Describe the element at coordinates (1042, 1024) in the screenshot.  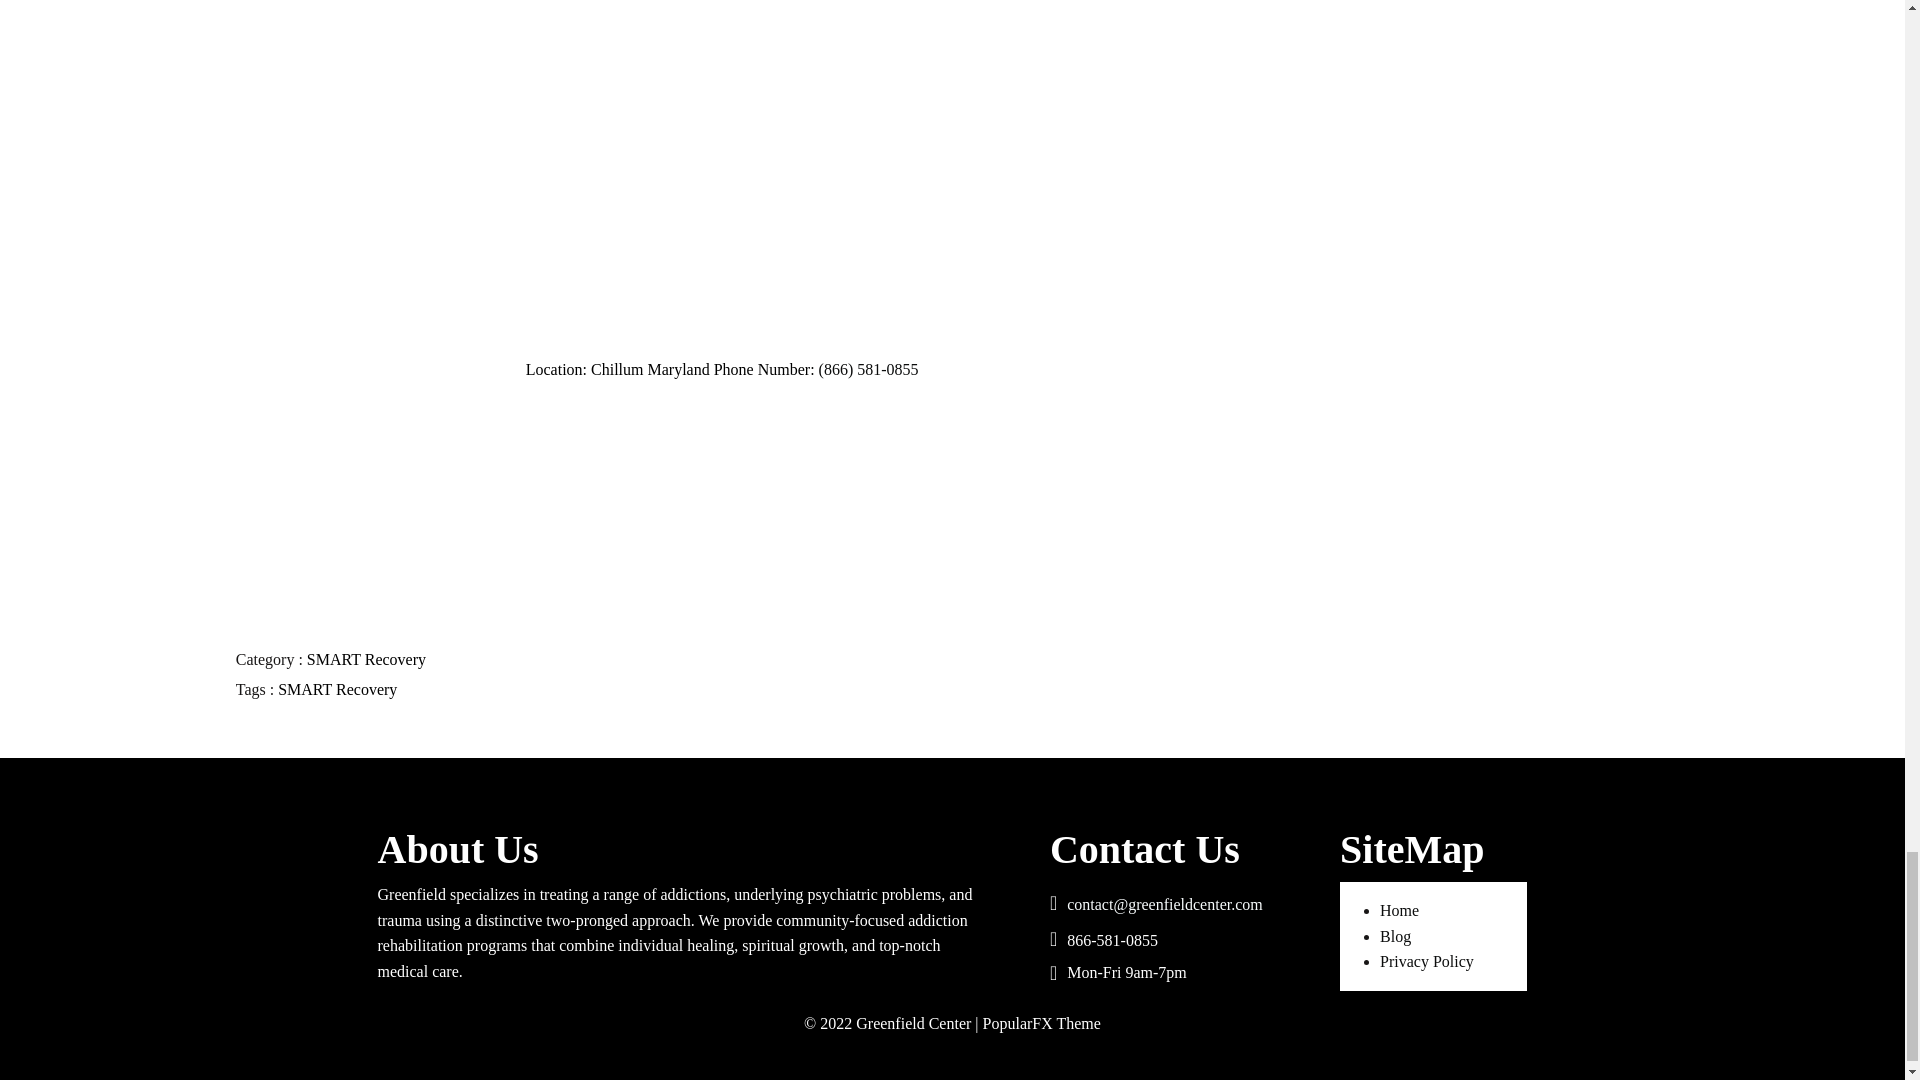
I see `PopularFX Theme` at that location.